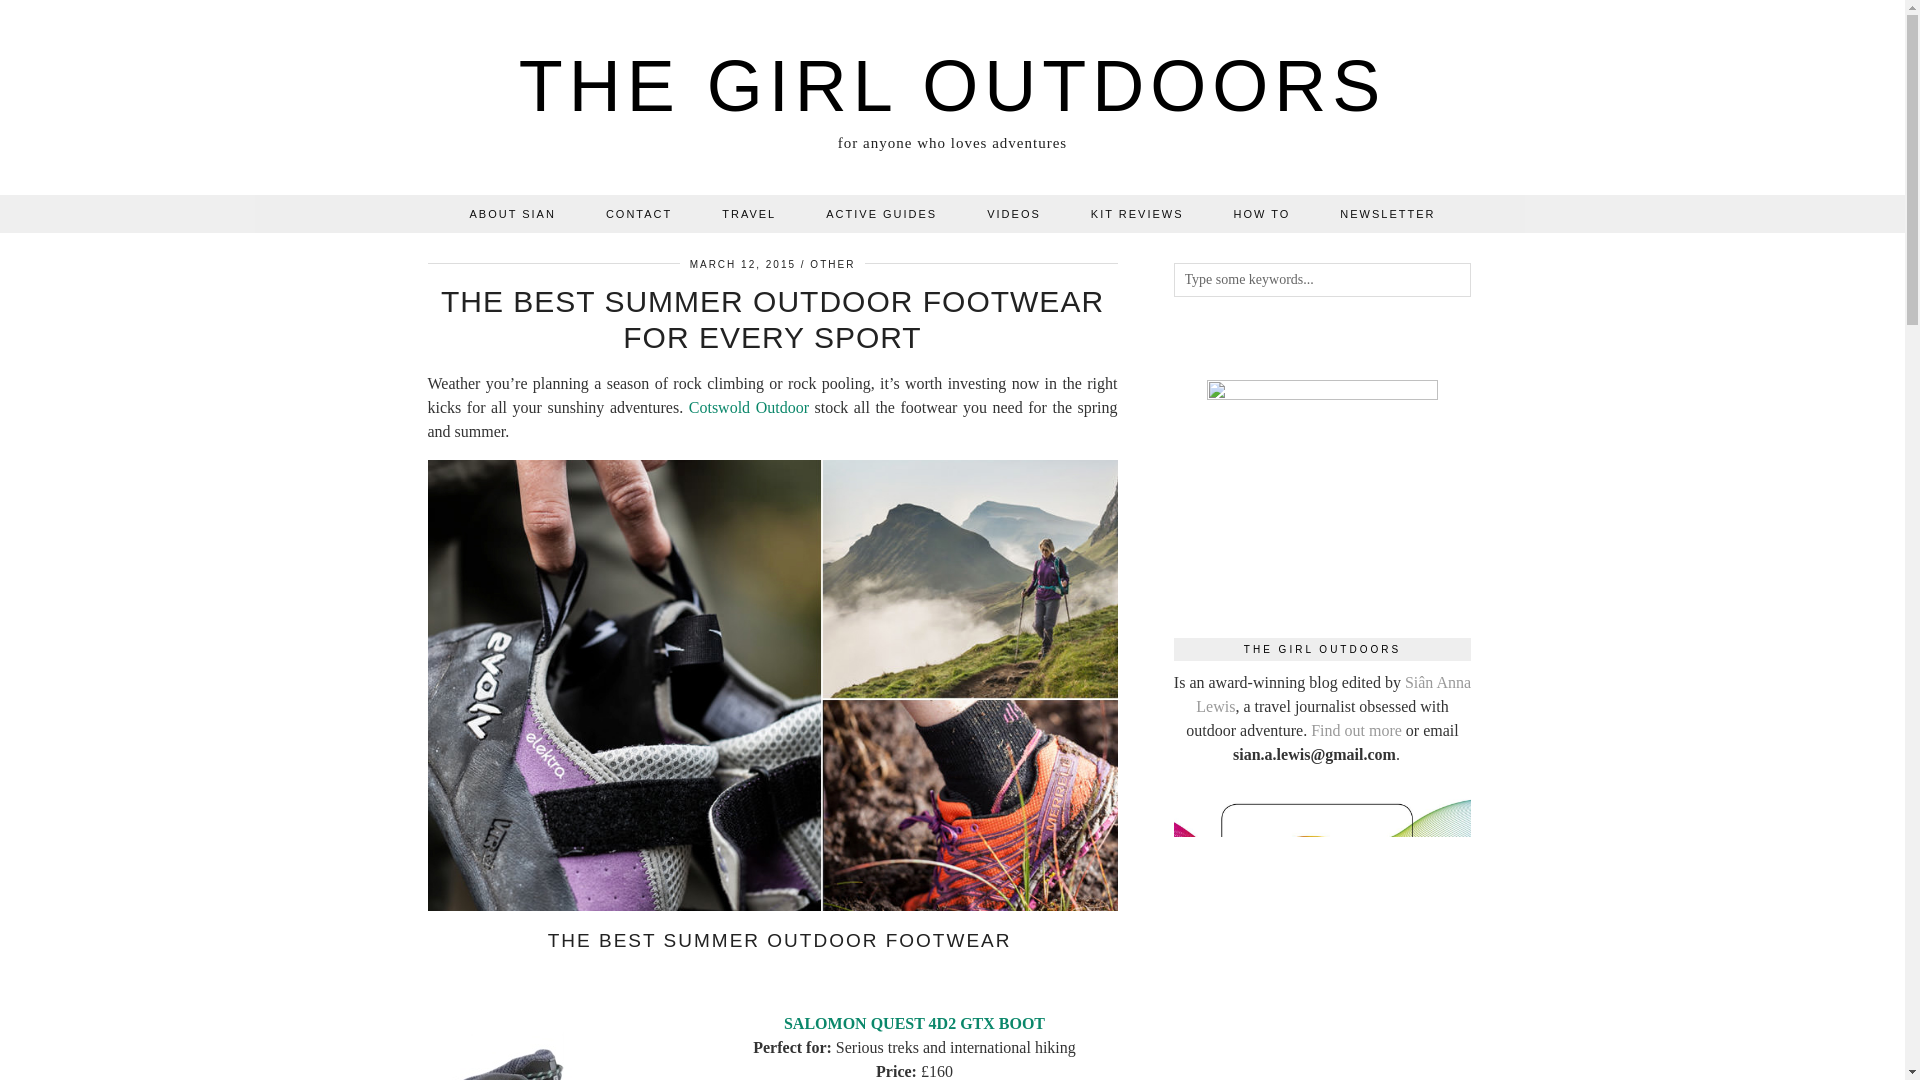  Describe the element at coordinates (880, 213) in the screenshot. I see `ACTIVE GUIDES` at that location.